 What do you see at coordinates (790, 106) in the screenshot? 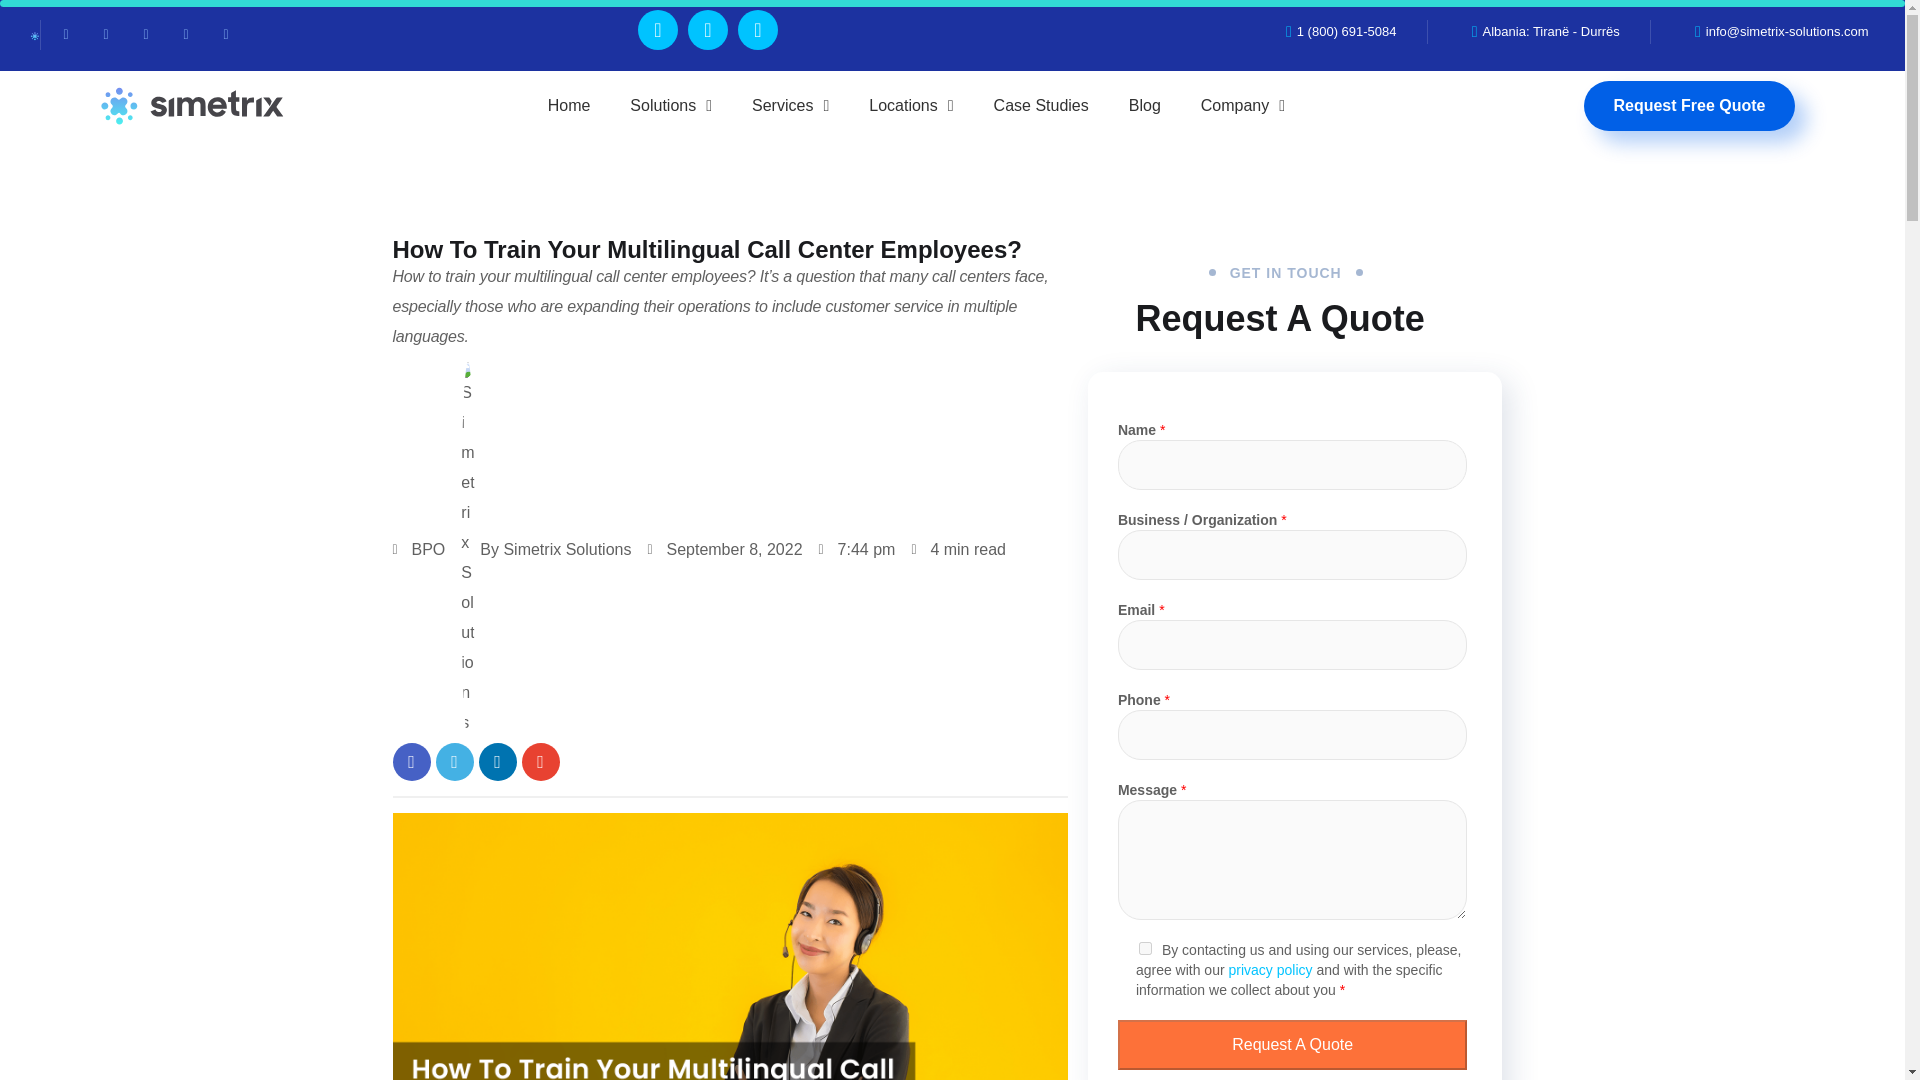
I see `Services` at bounding box center [790, 106].